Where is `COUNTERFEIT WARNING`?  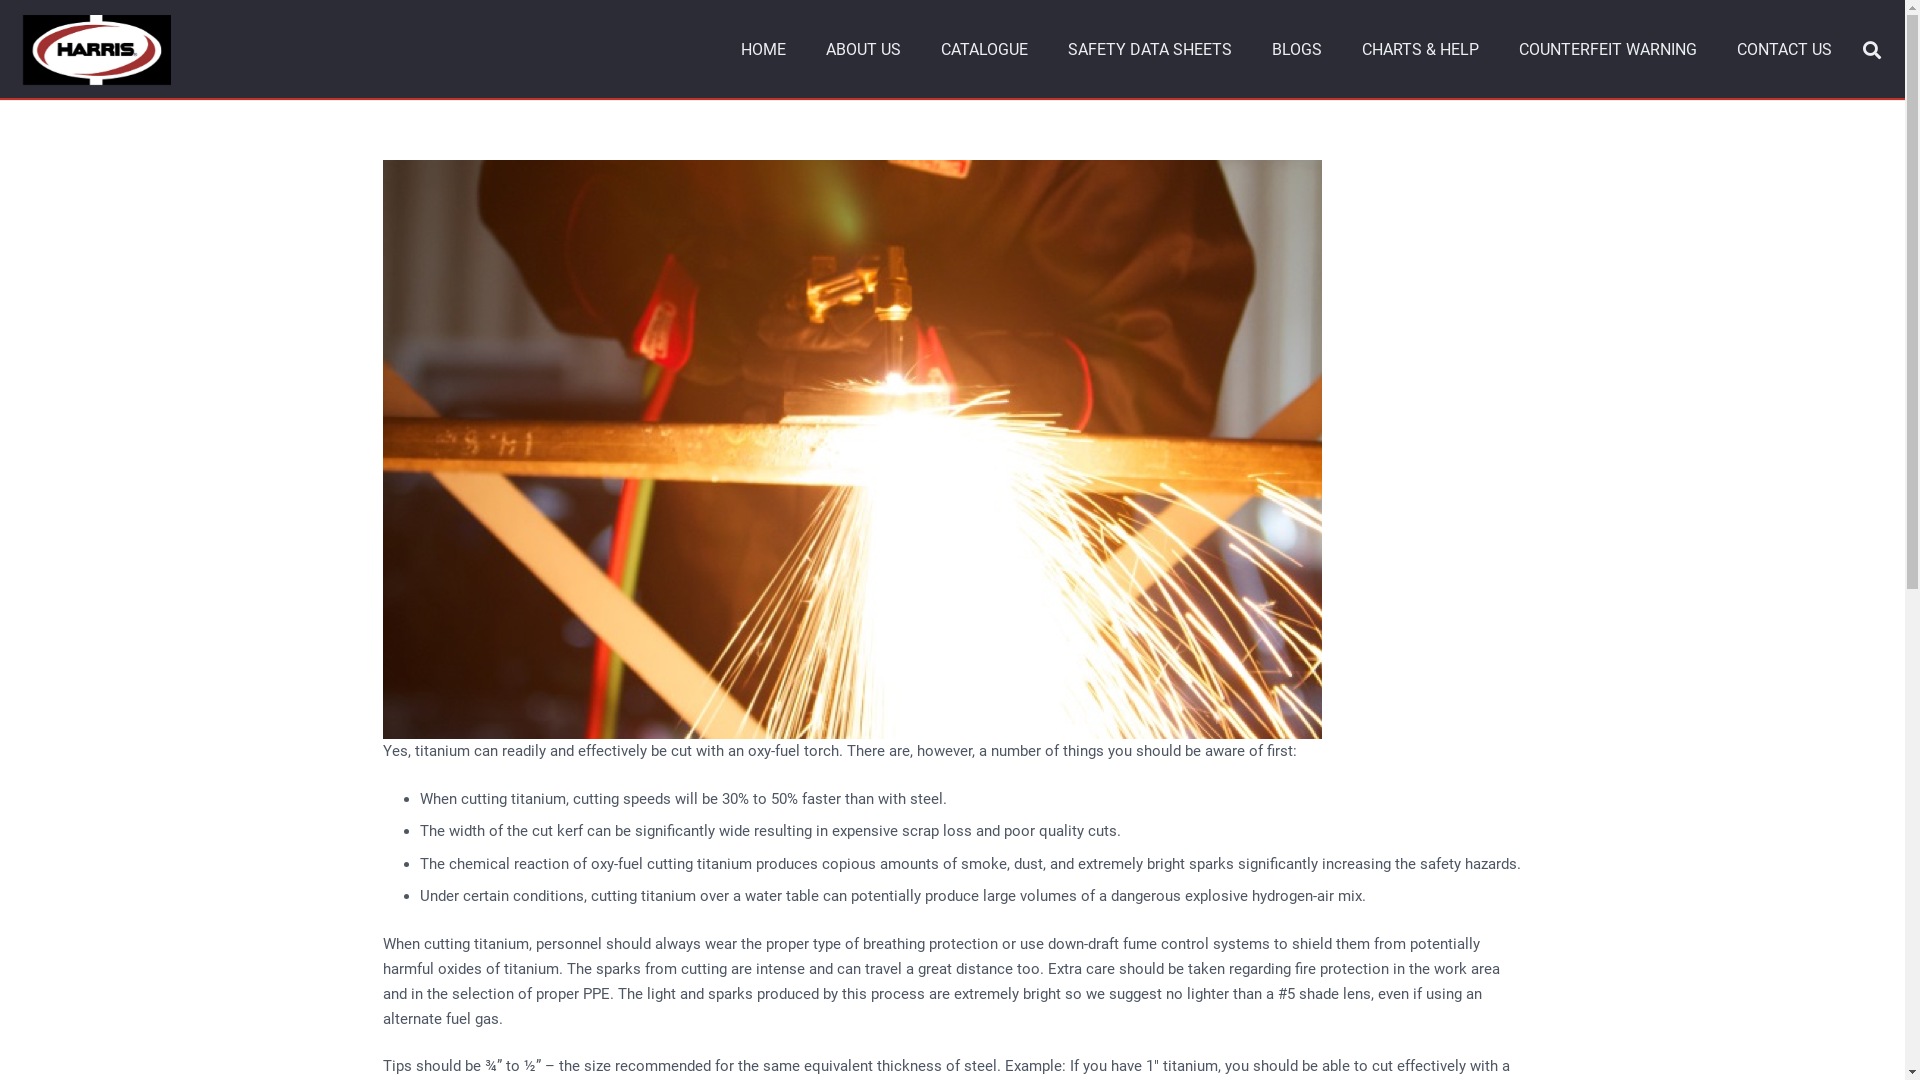 COUNTERFEIT WARNING is located at coordinates (1608, 50).